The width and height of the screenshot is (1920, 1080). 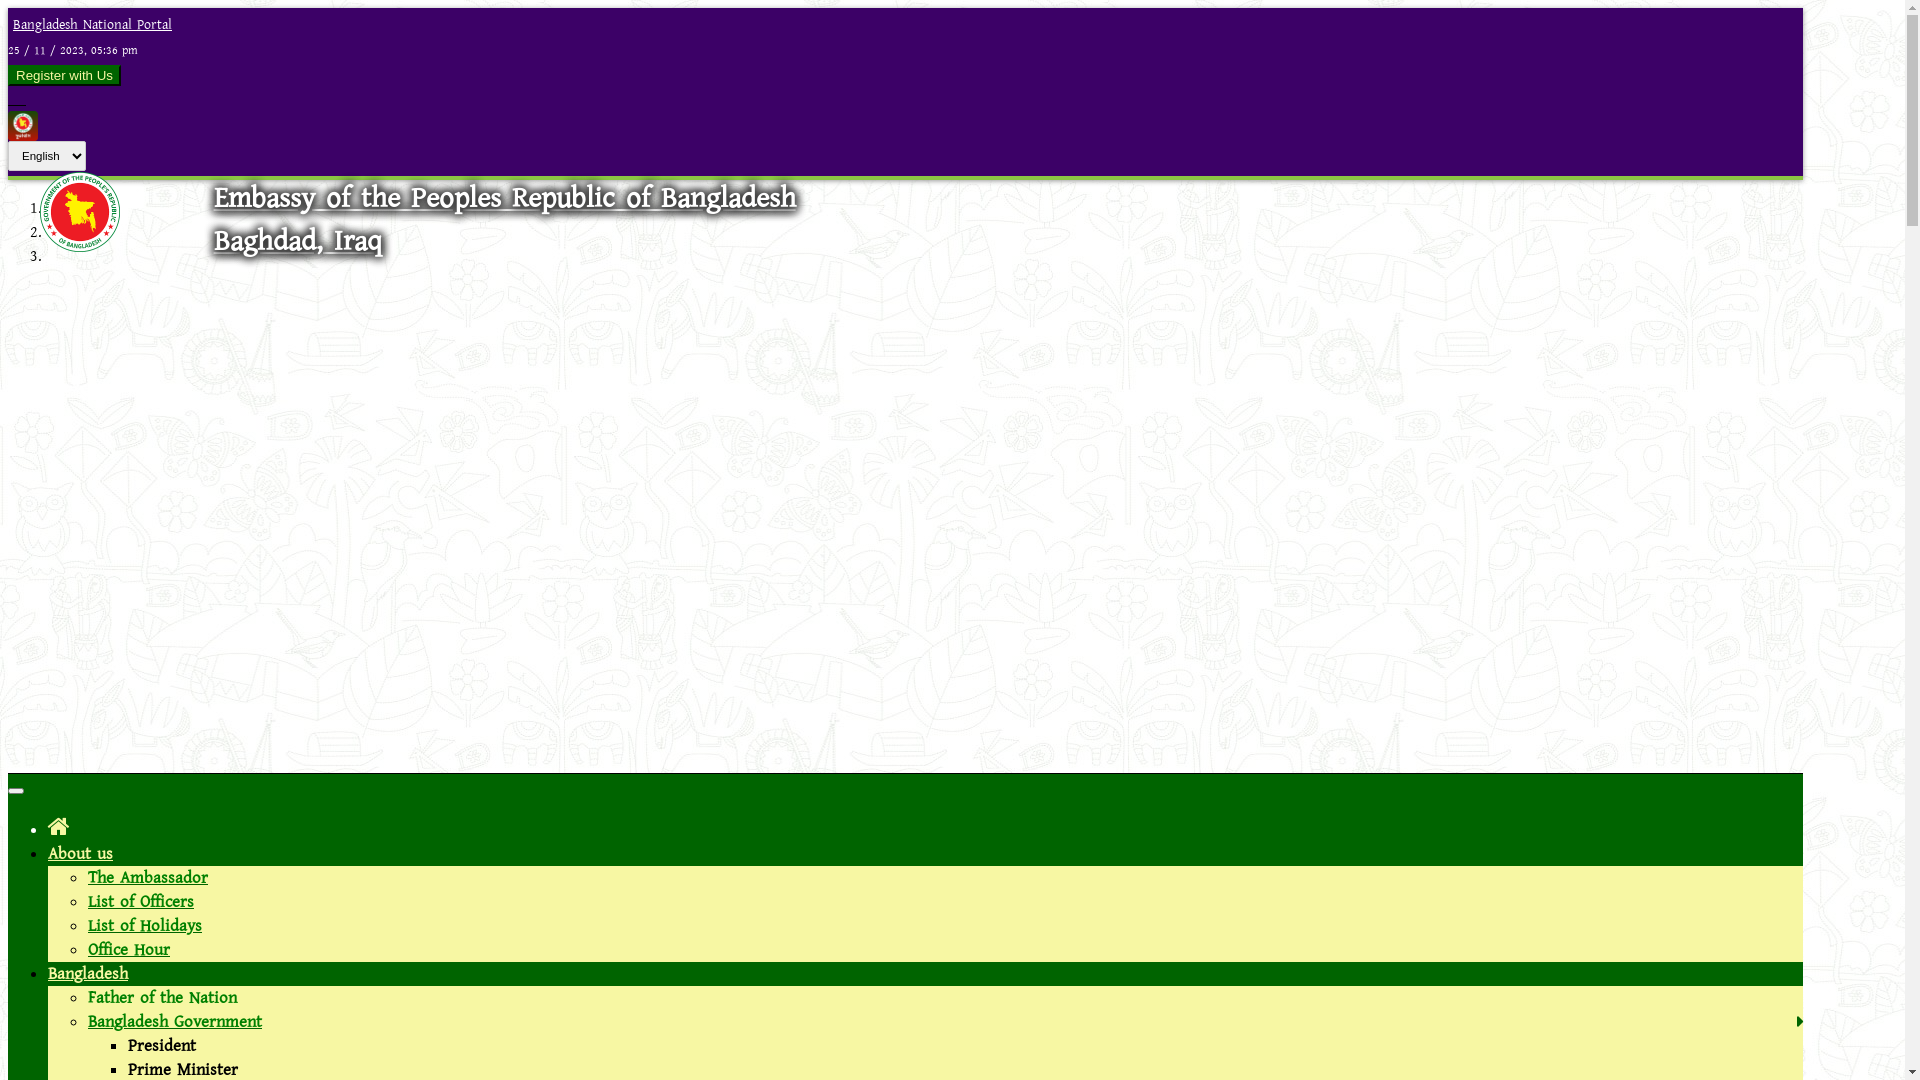 I want to click on President, so click(x=162, y=1046).